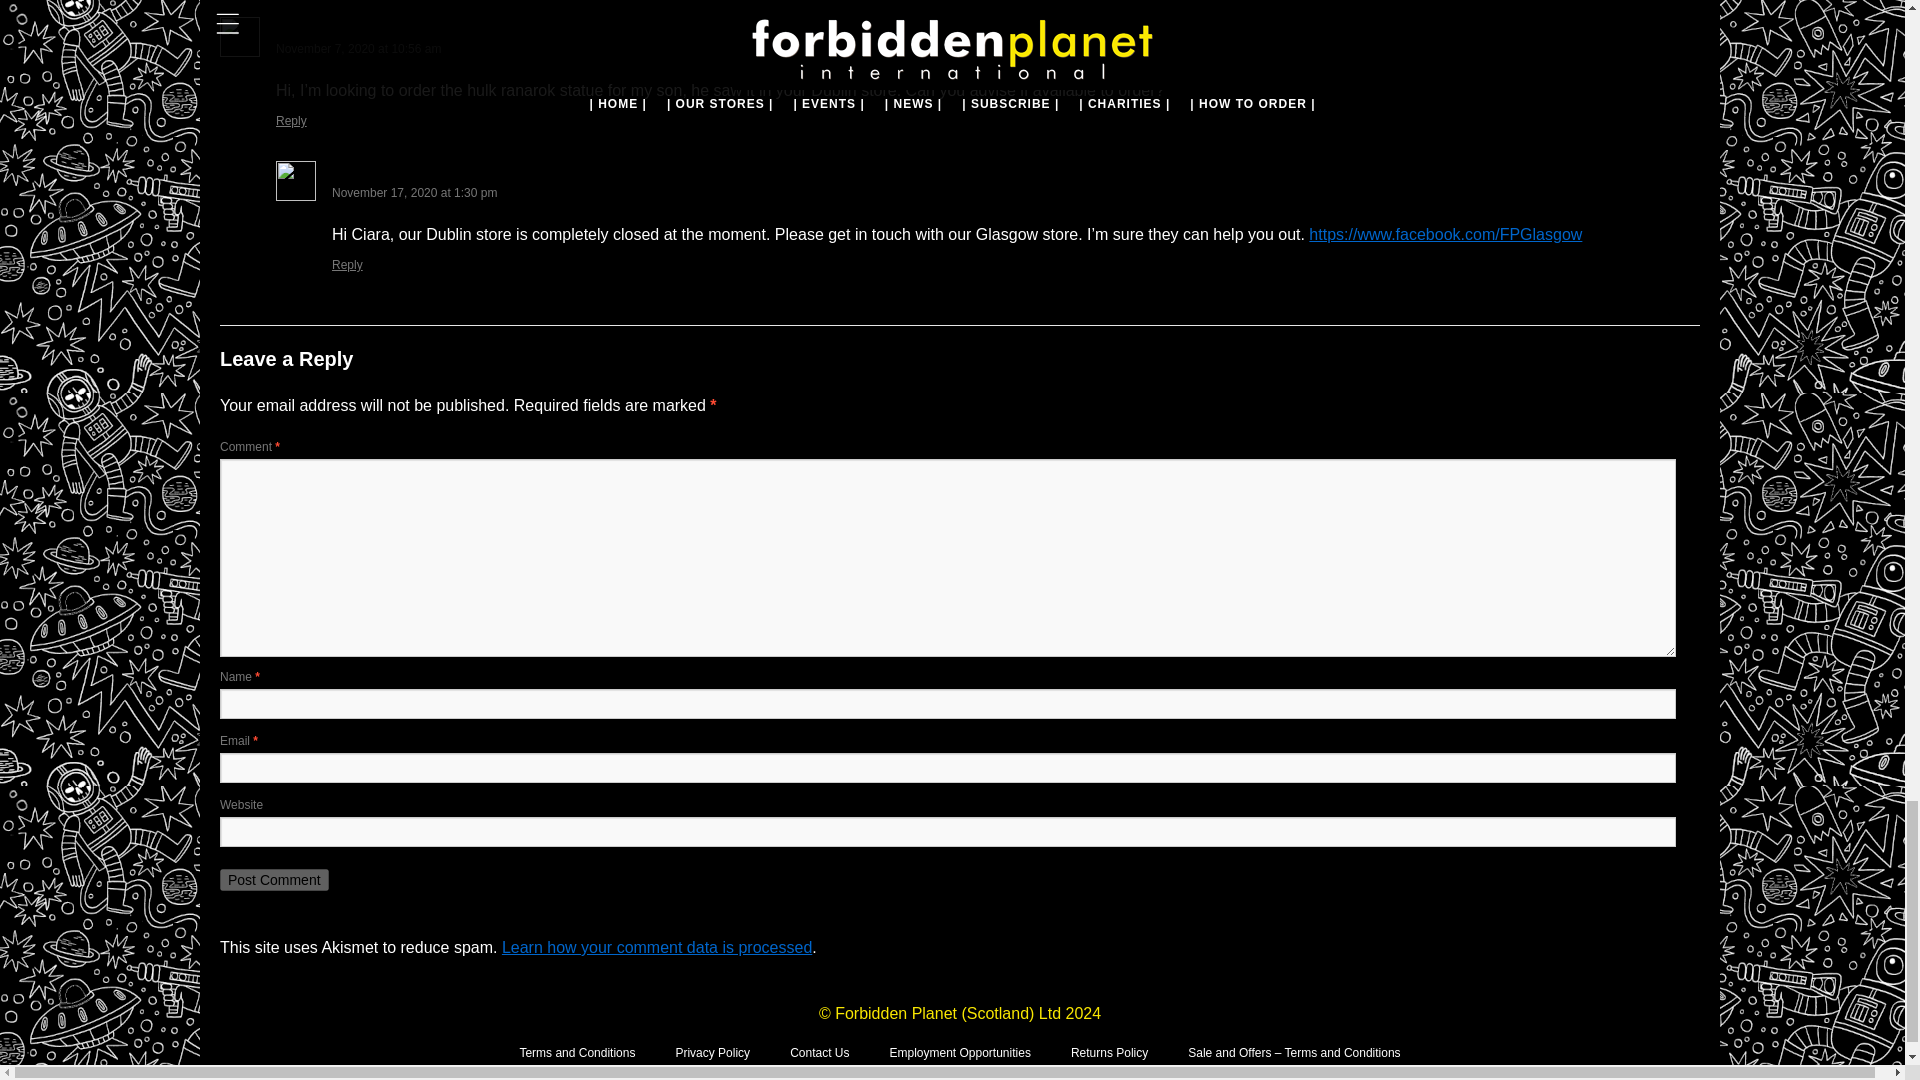 The height and width of the screenshot is (1080, 1920). I want to click on Reply, so click(292, 121).